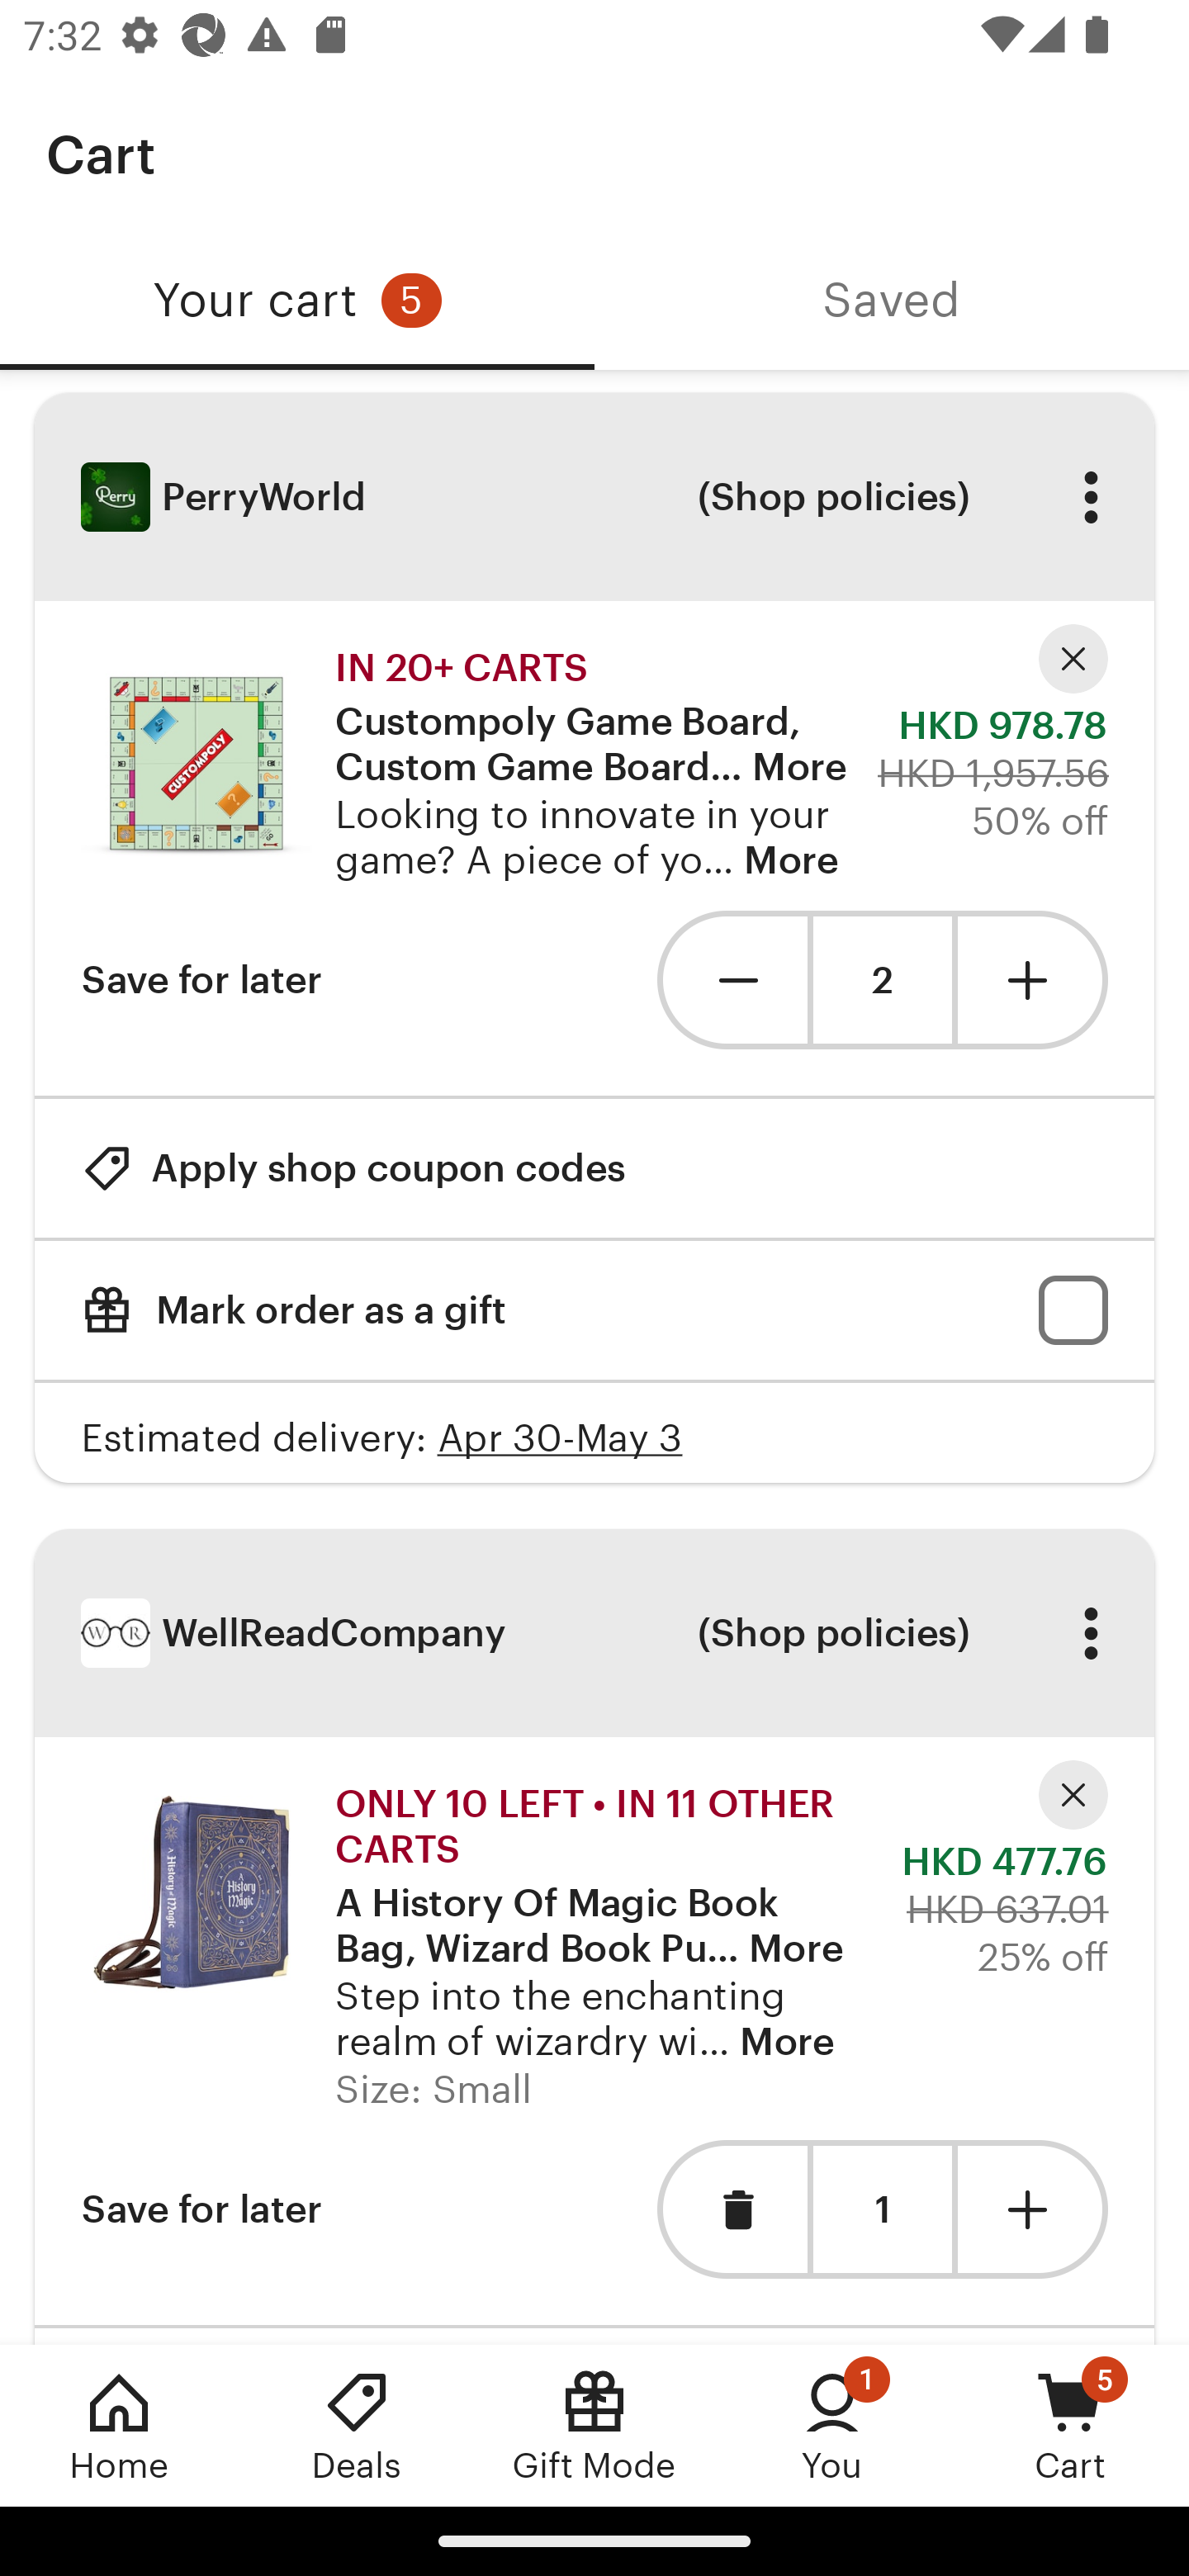 This screenshot has width=1189, height=2576. Describe the element at coordinates (1033, 979) in the screenshot. I see `Add one unit to cart` at that location.